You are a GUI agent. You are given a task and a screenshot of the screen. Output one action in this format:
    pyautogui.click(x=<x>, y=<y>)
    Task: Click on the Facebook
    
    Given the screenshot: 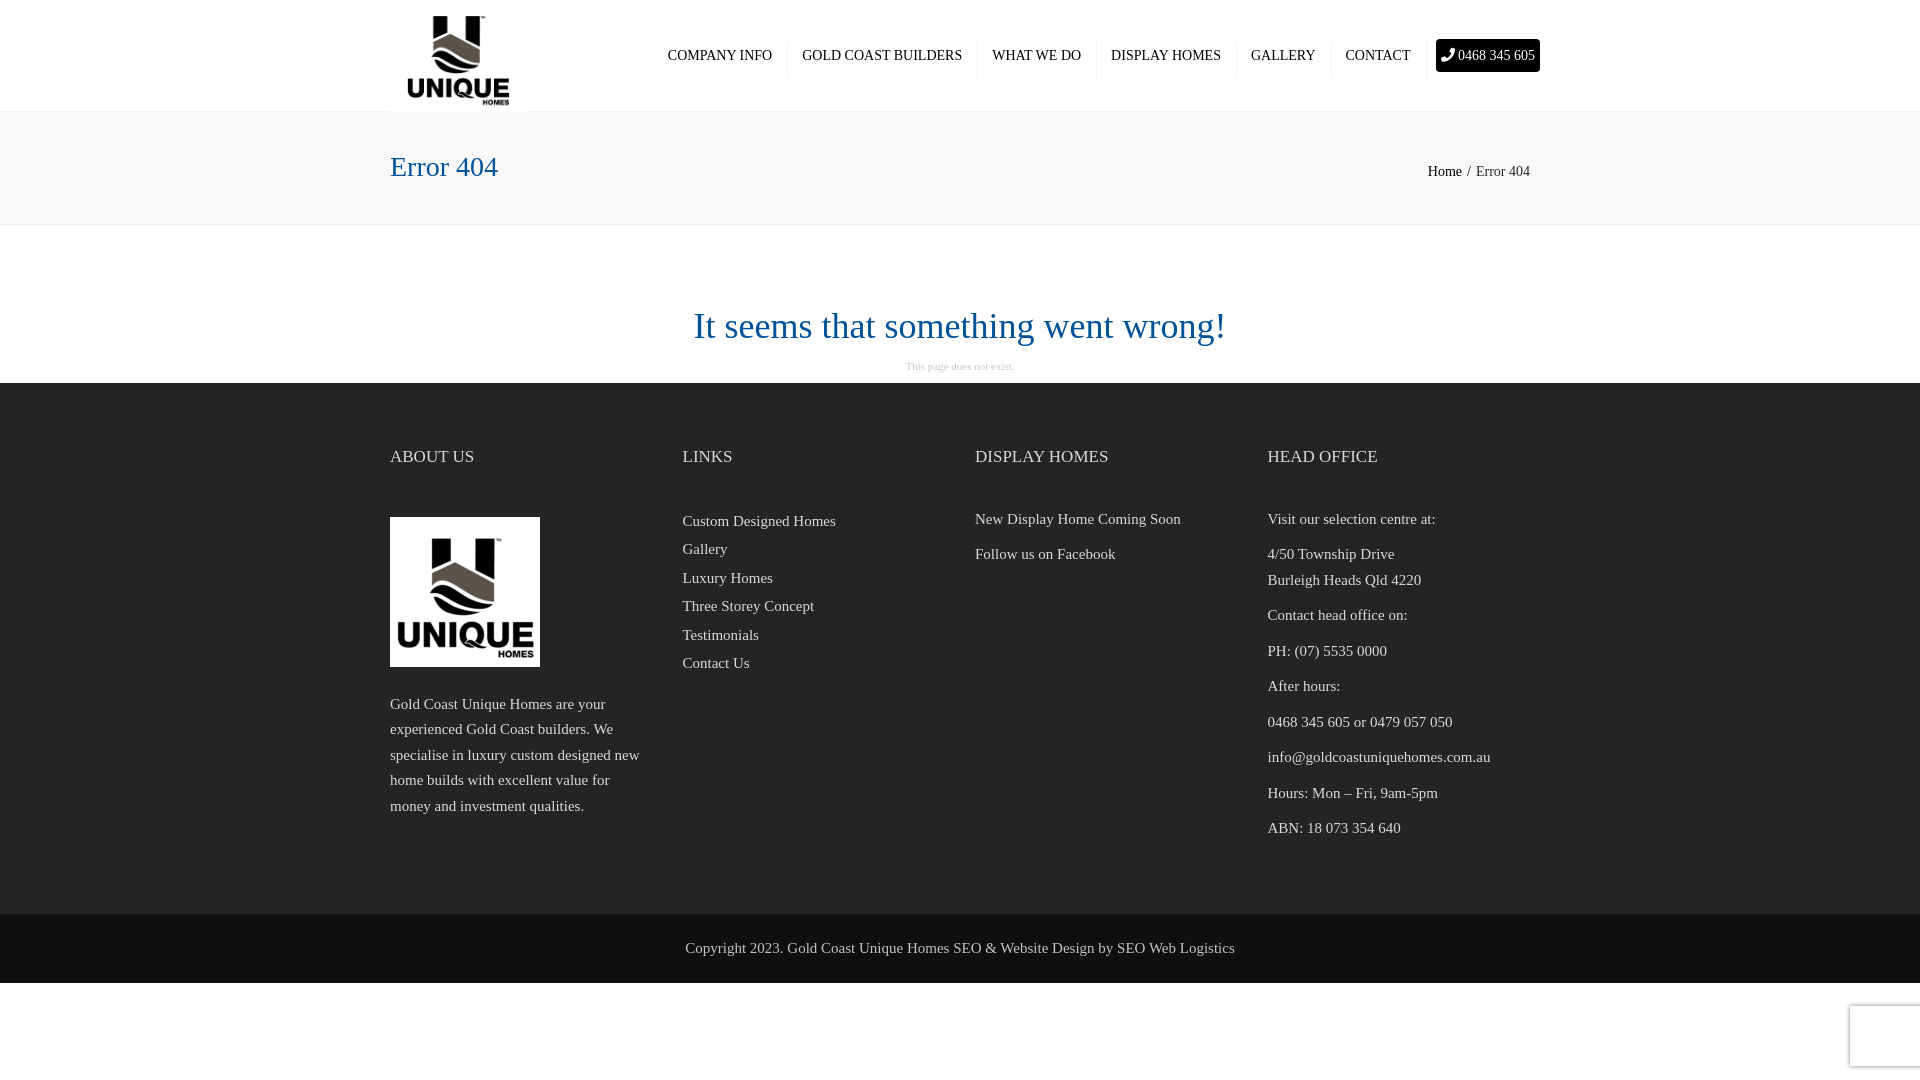 What is the action you would take?
    pyautogui.click(x=1086, y=554)
    